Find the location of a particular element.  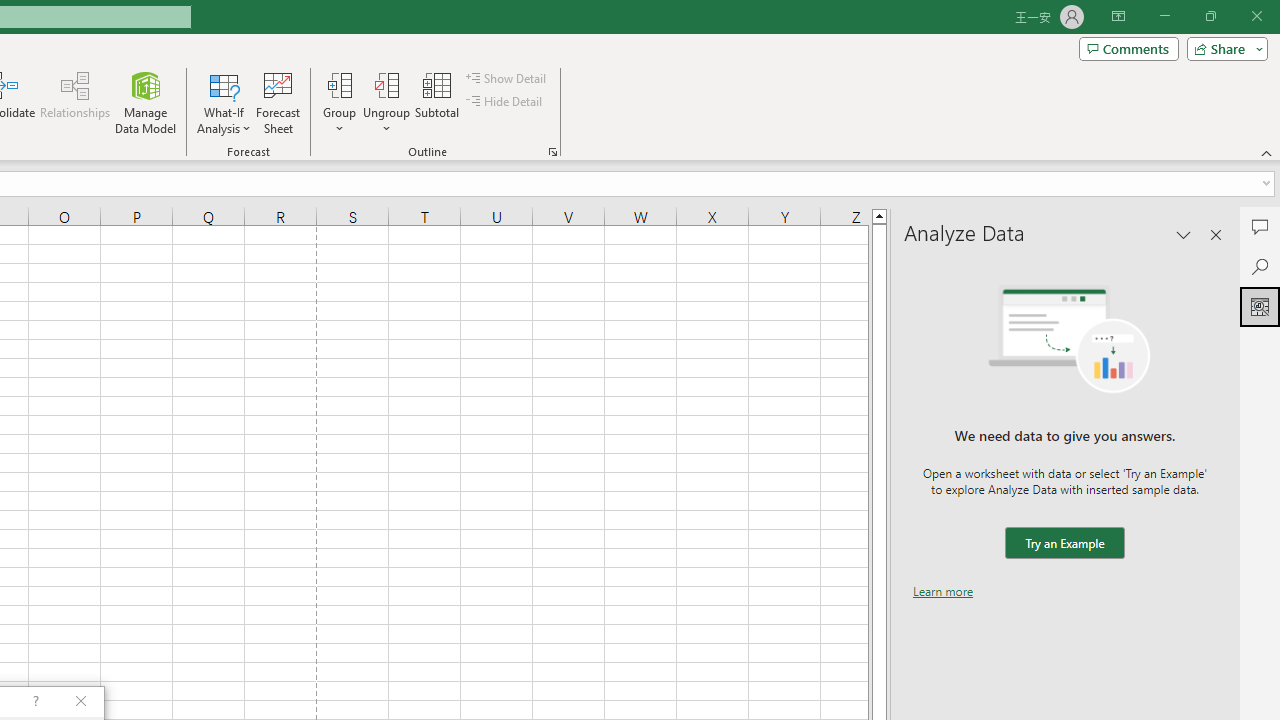

Group... is located at coordinates (339, 102).